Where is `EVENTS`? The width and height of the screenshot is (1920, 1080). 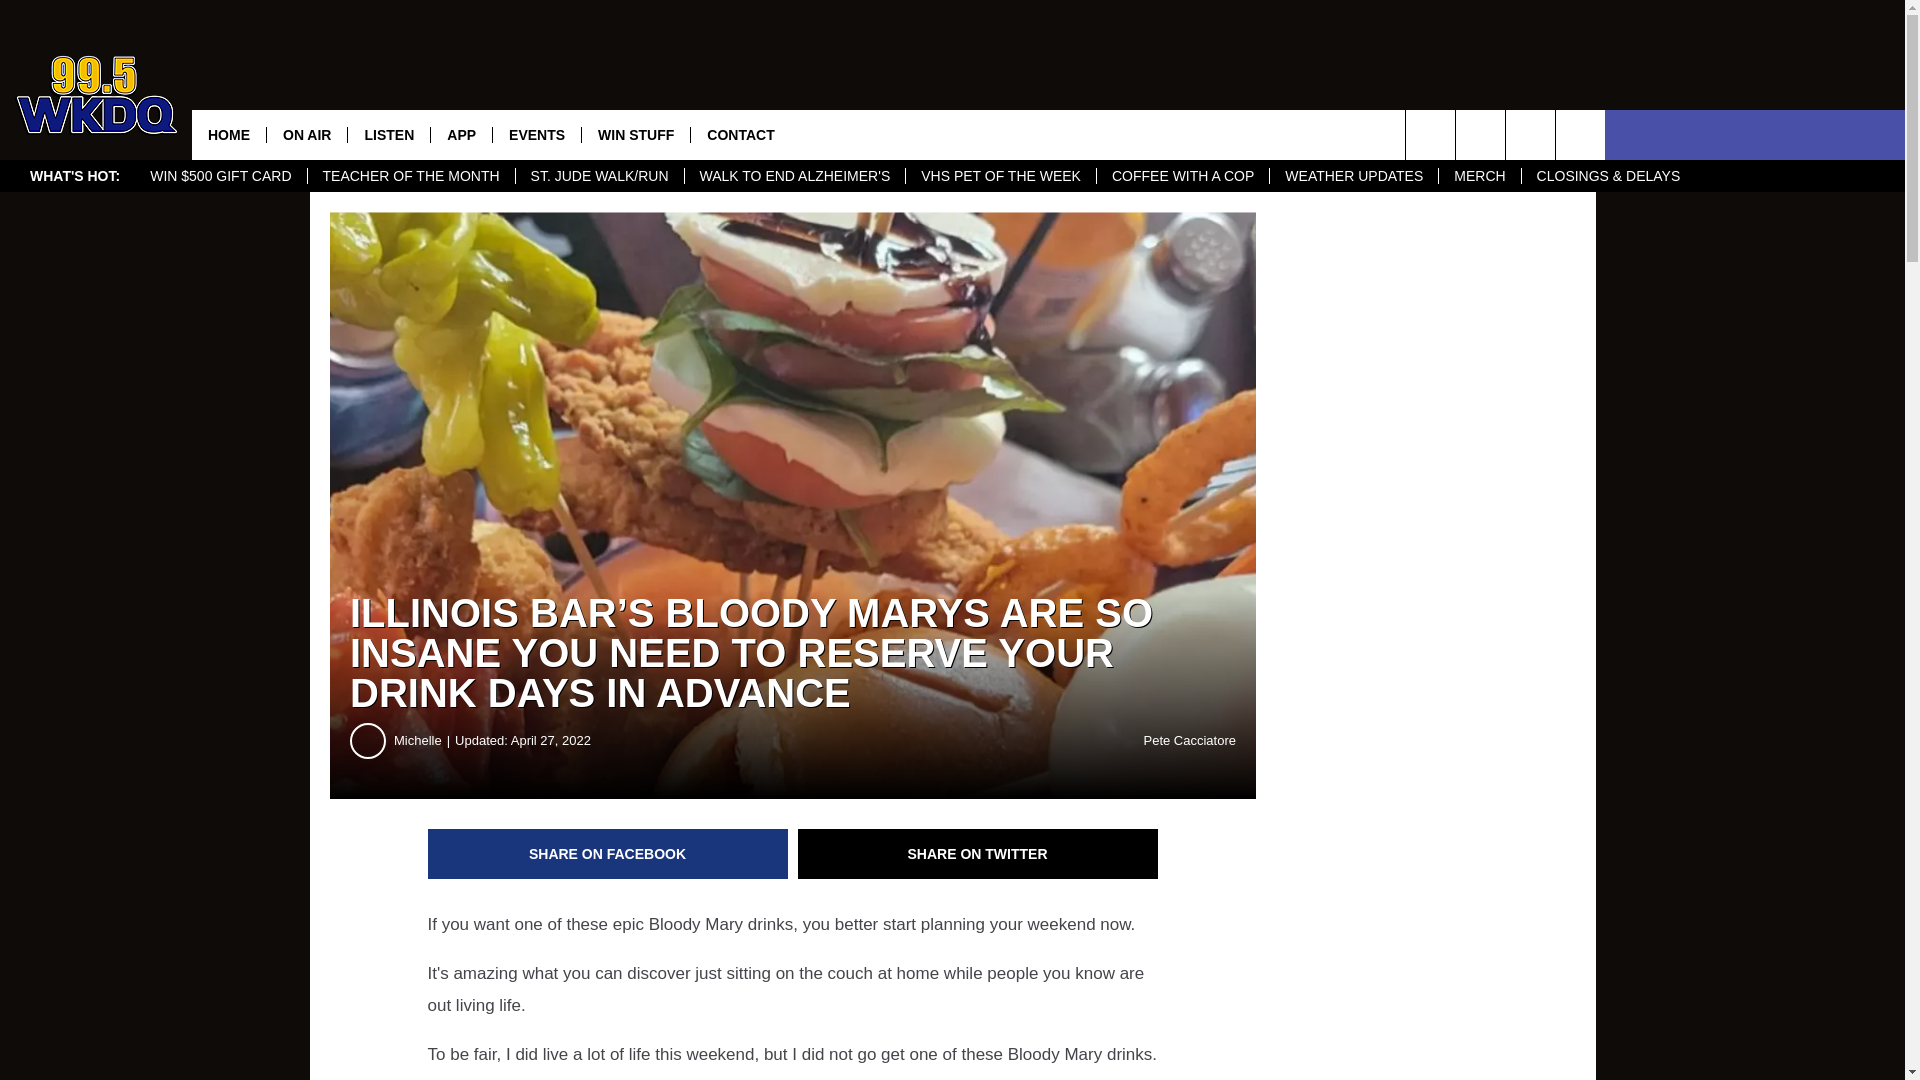
EVENTS is located at coordinates (536, 134).